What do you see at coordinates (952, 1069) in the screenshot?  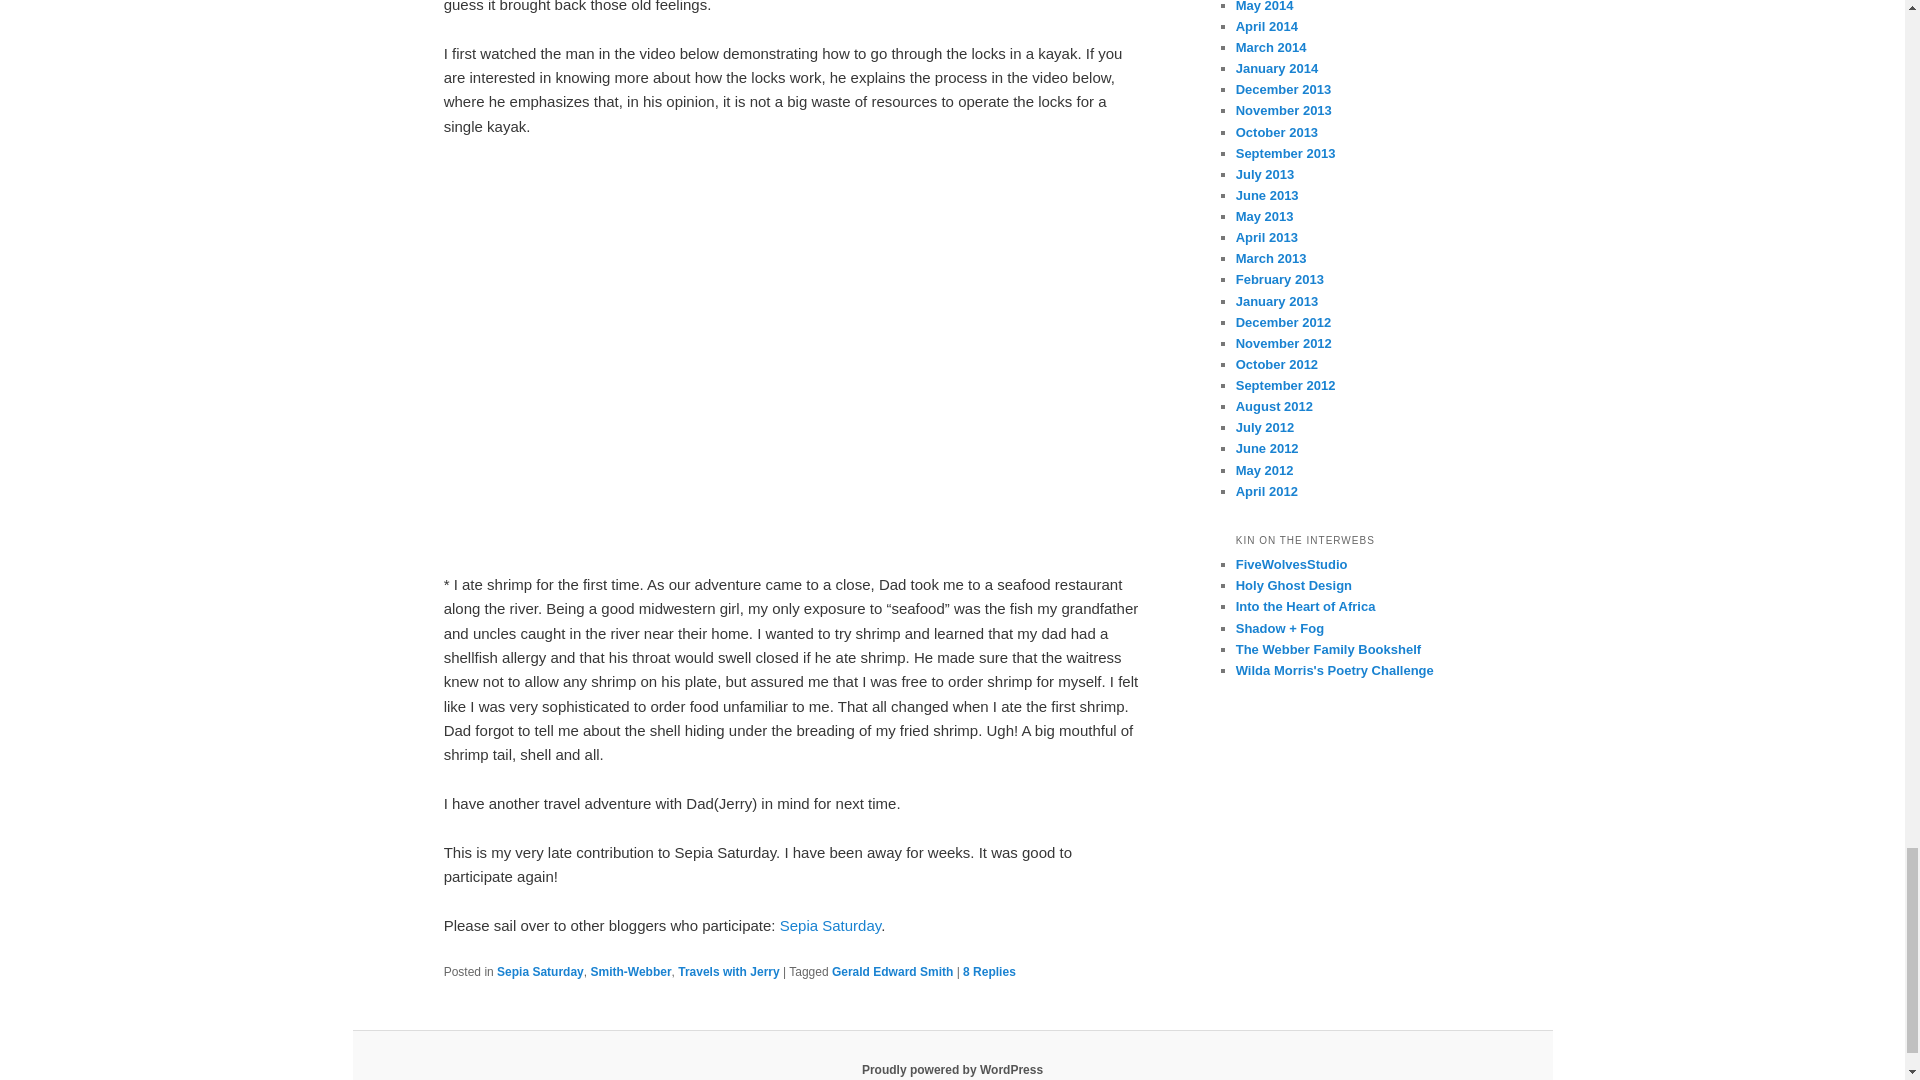 I see `Semantic Personal Publishing Platform` at bounding box center [952, 1069].